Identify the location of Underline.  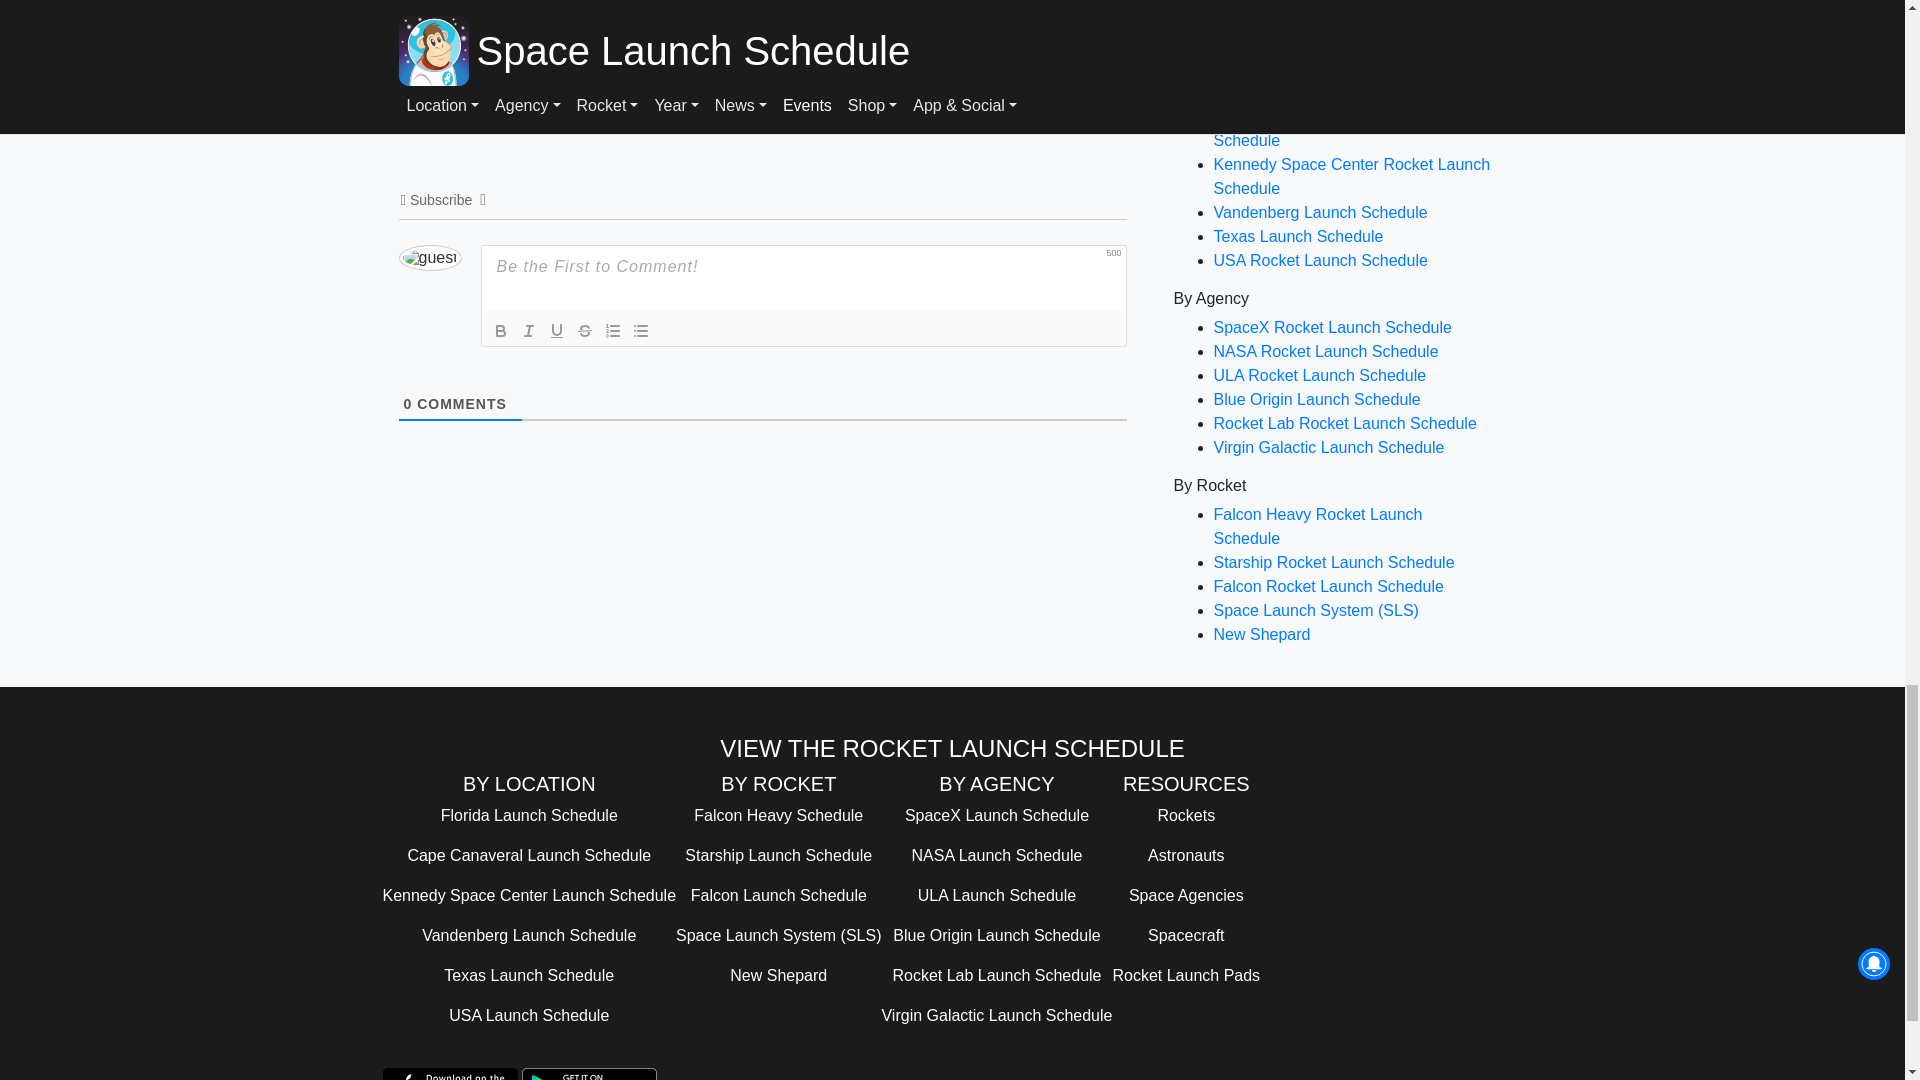
(556, 330).